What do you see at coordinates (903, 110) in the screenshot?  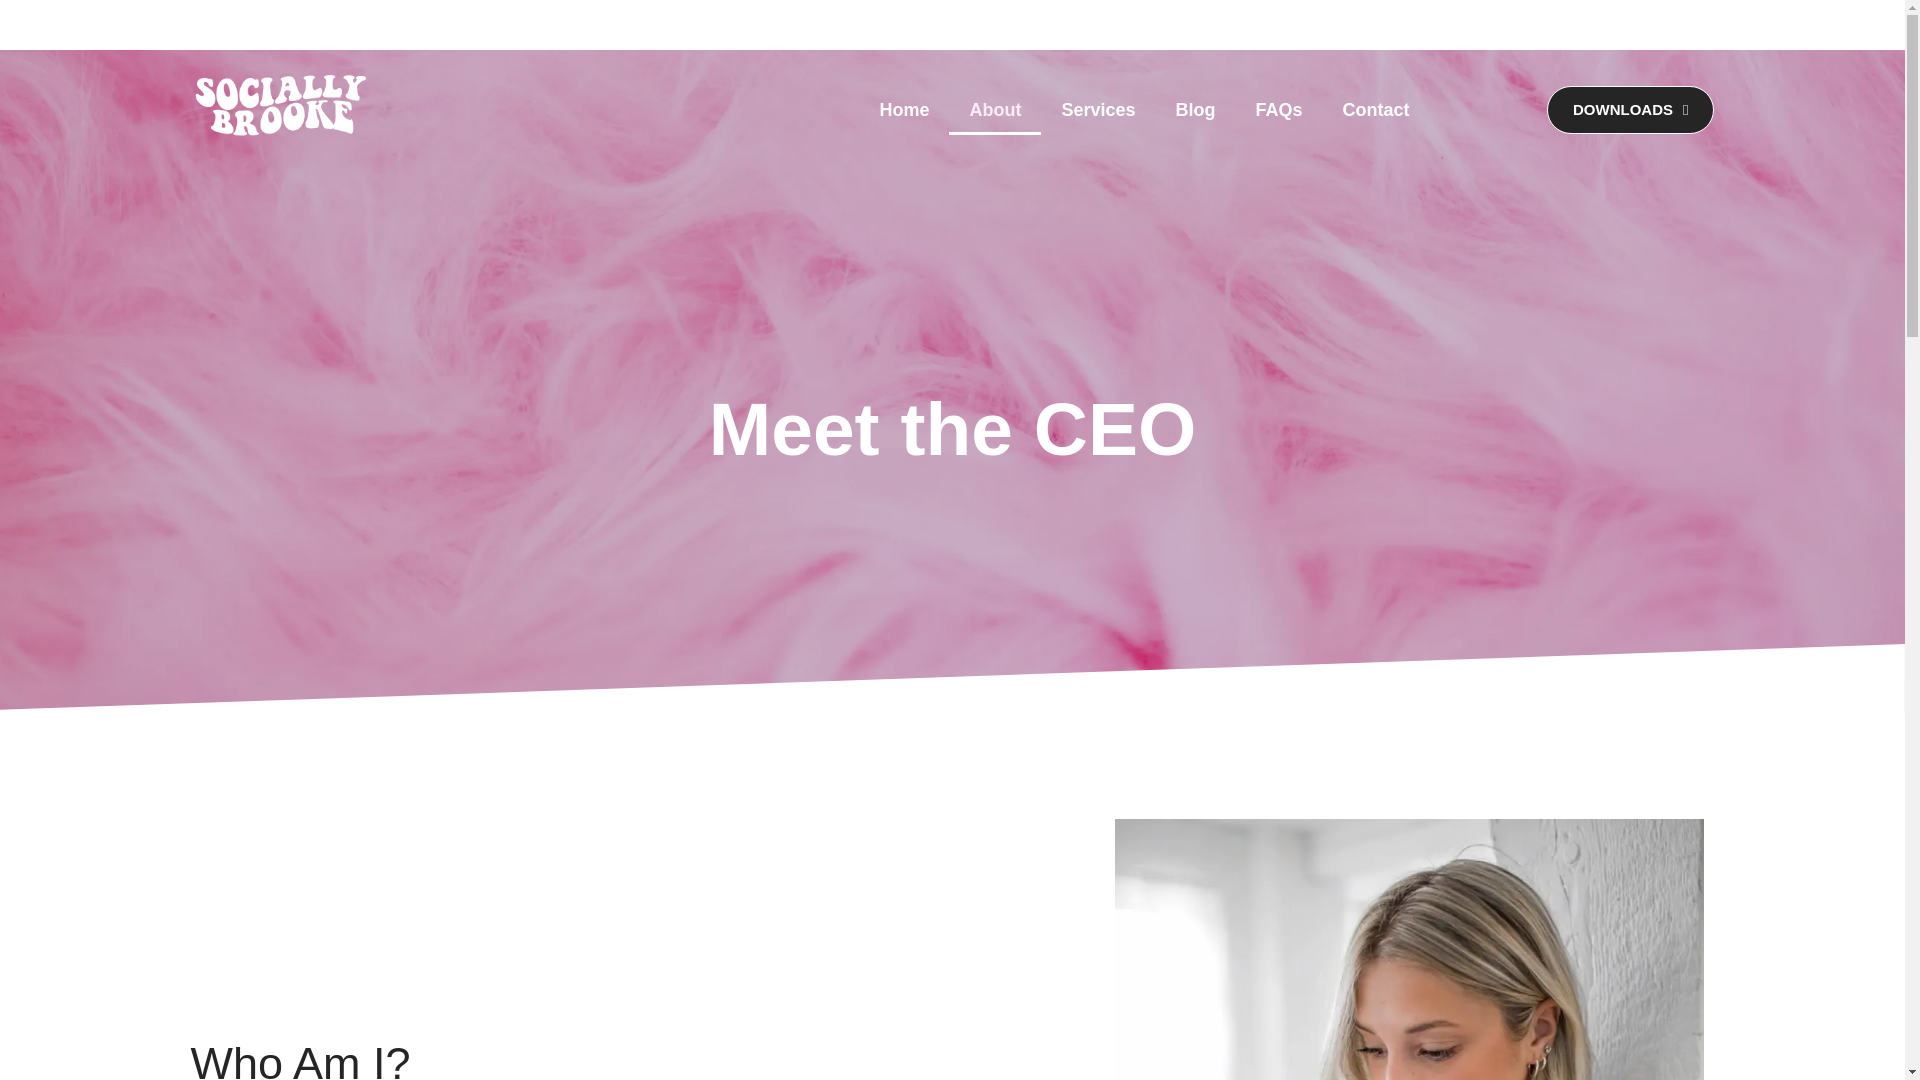 I see `Home` at bounding box center [903, 110].